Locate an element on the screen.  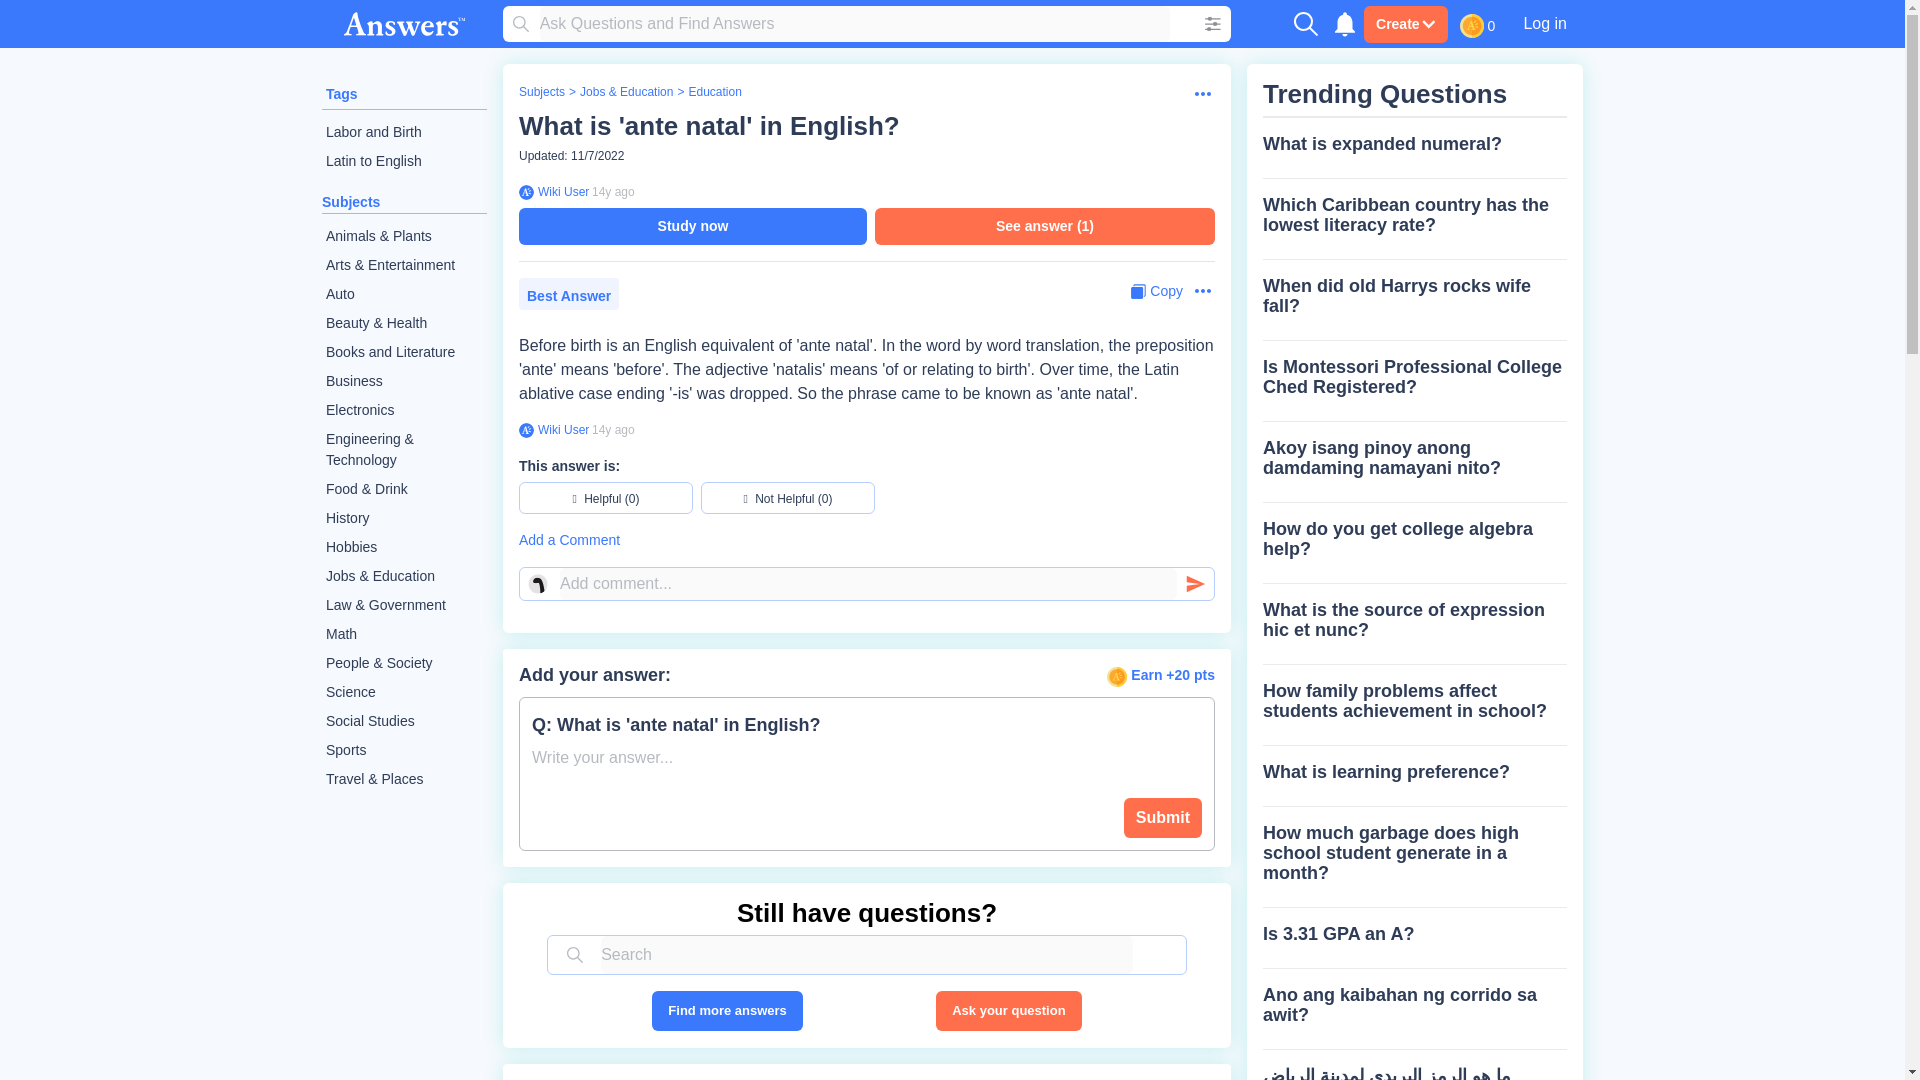
Auto is located at coordinates (404, 294).